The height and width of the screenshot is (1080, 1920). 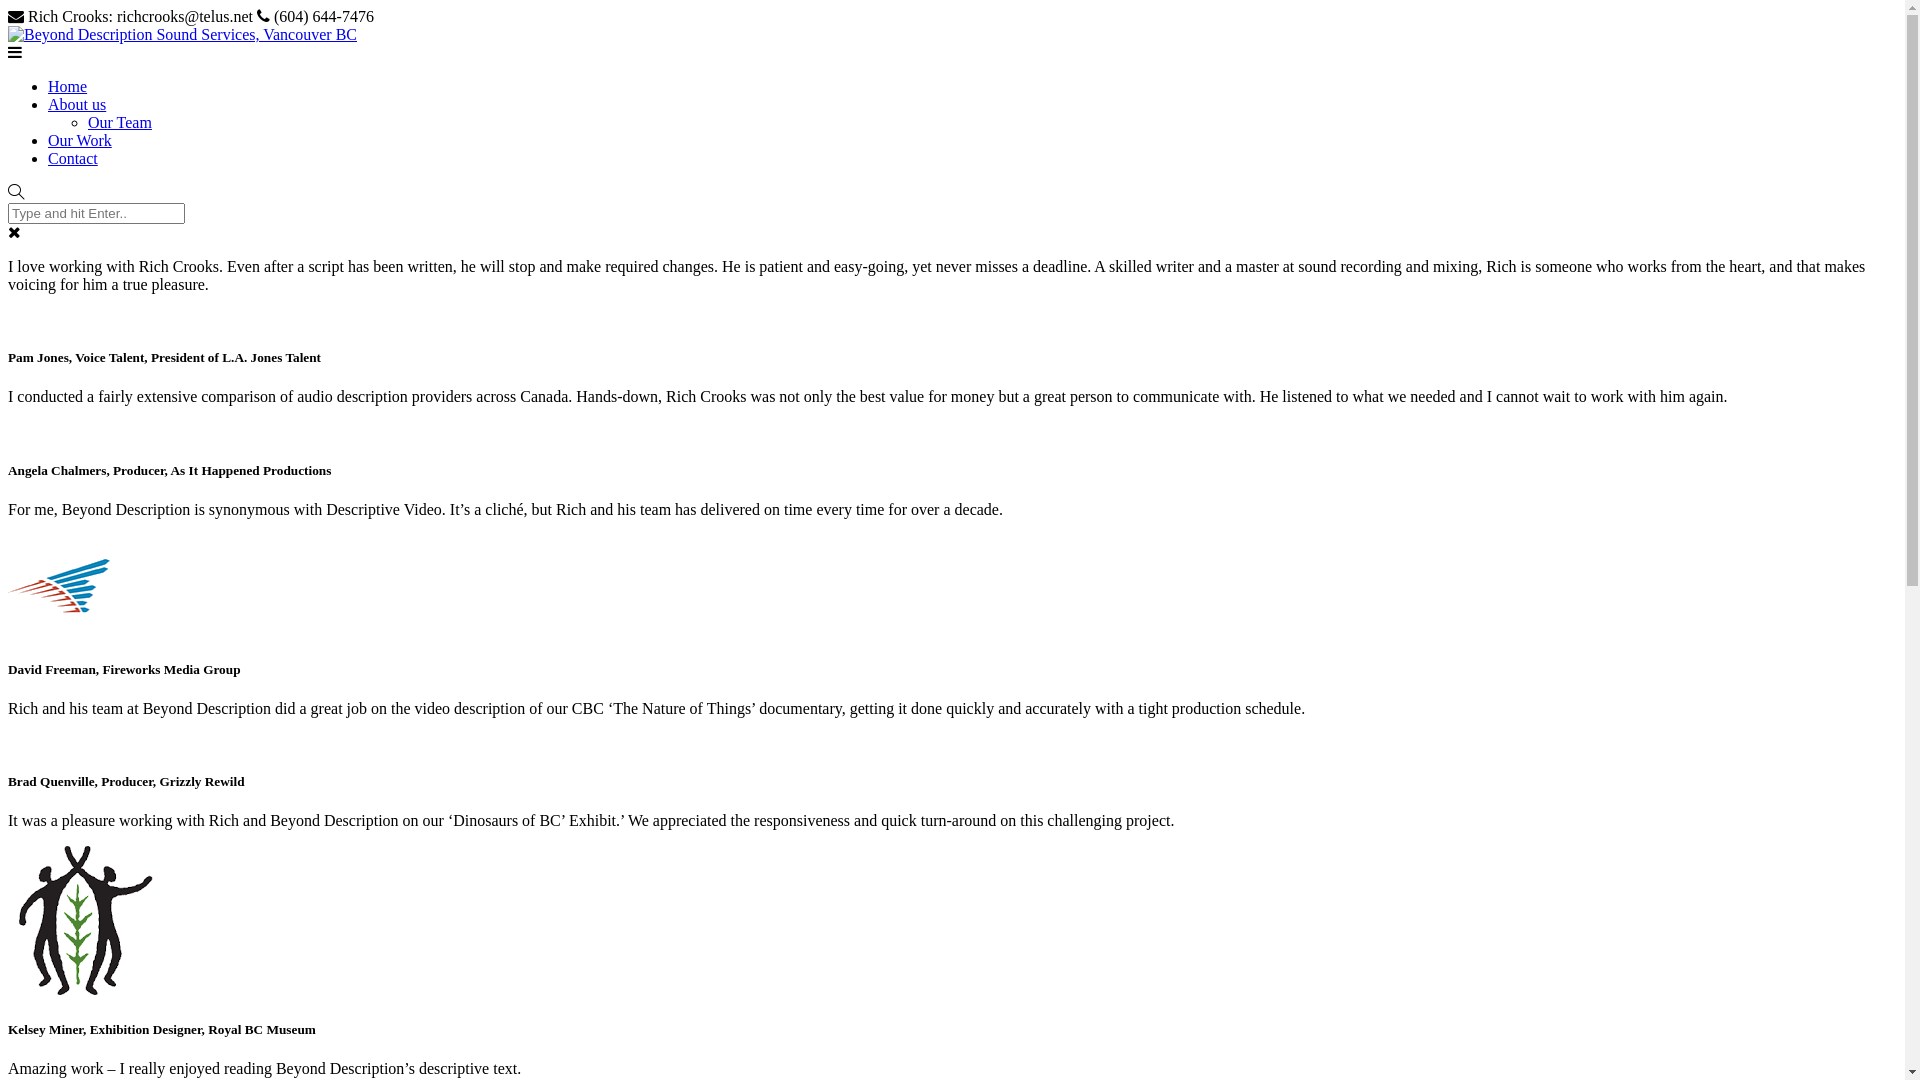 I want to click on About us, so click(x=77, y=104).